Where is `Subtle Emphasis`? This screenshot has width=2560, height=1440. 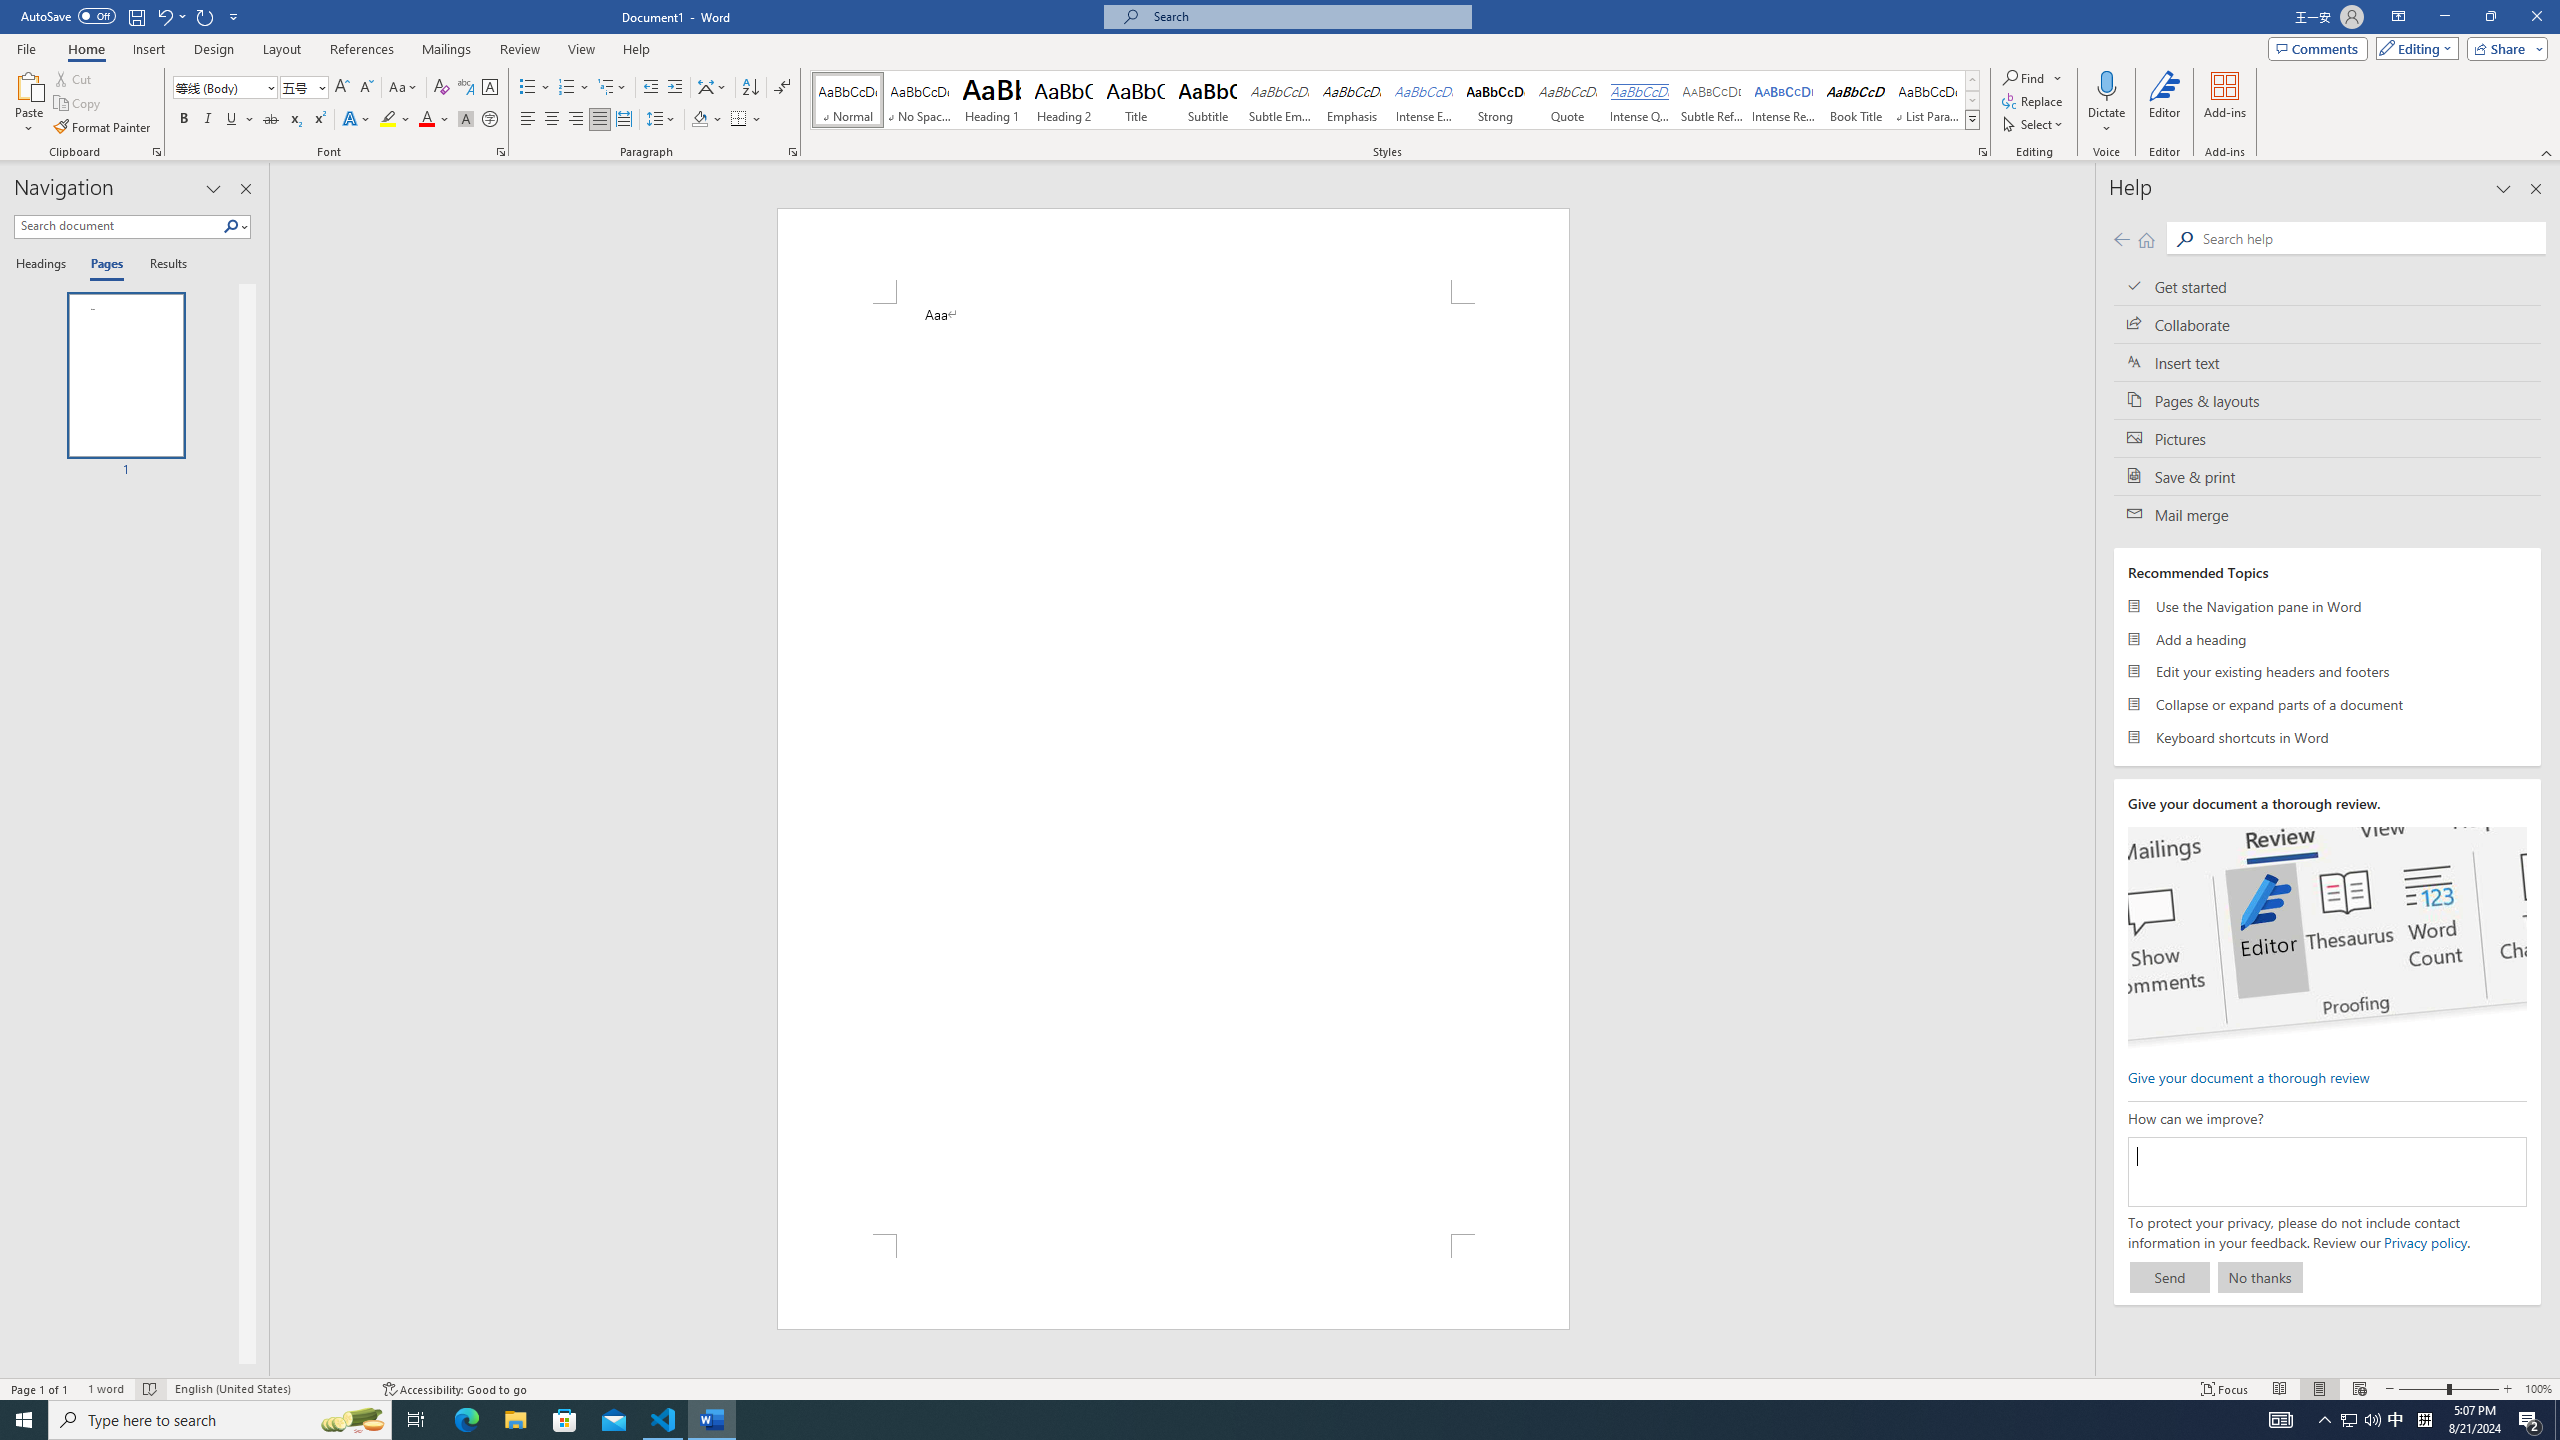 Subtle Emphasis is located at coordinates (1280, 100).